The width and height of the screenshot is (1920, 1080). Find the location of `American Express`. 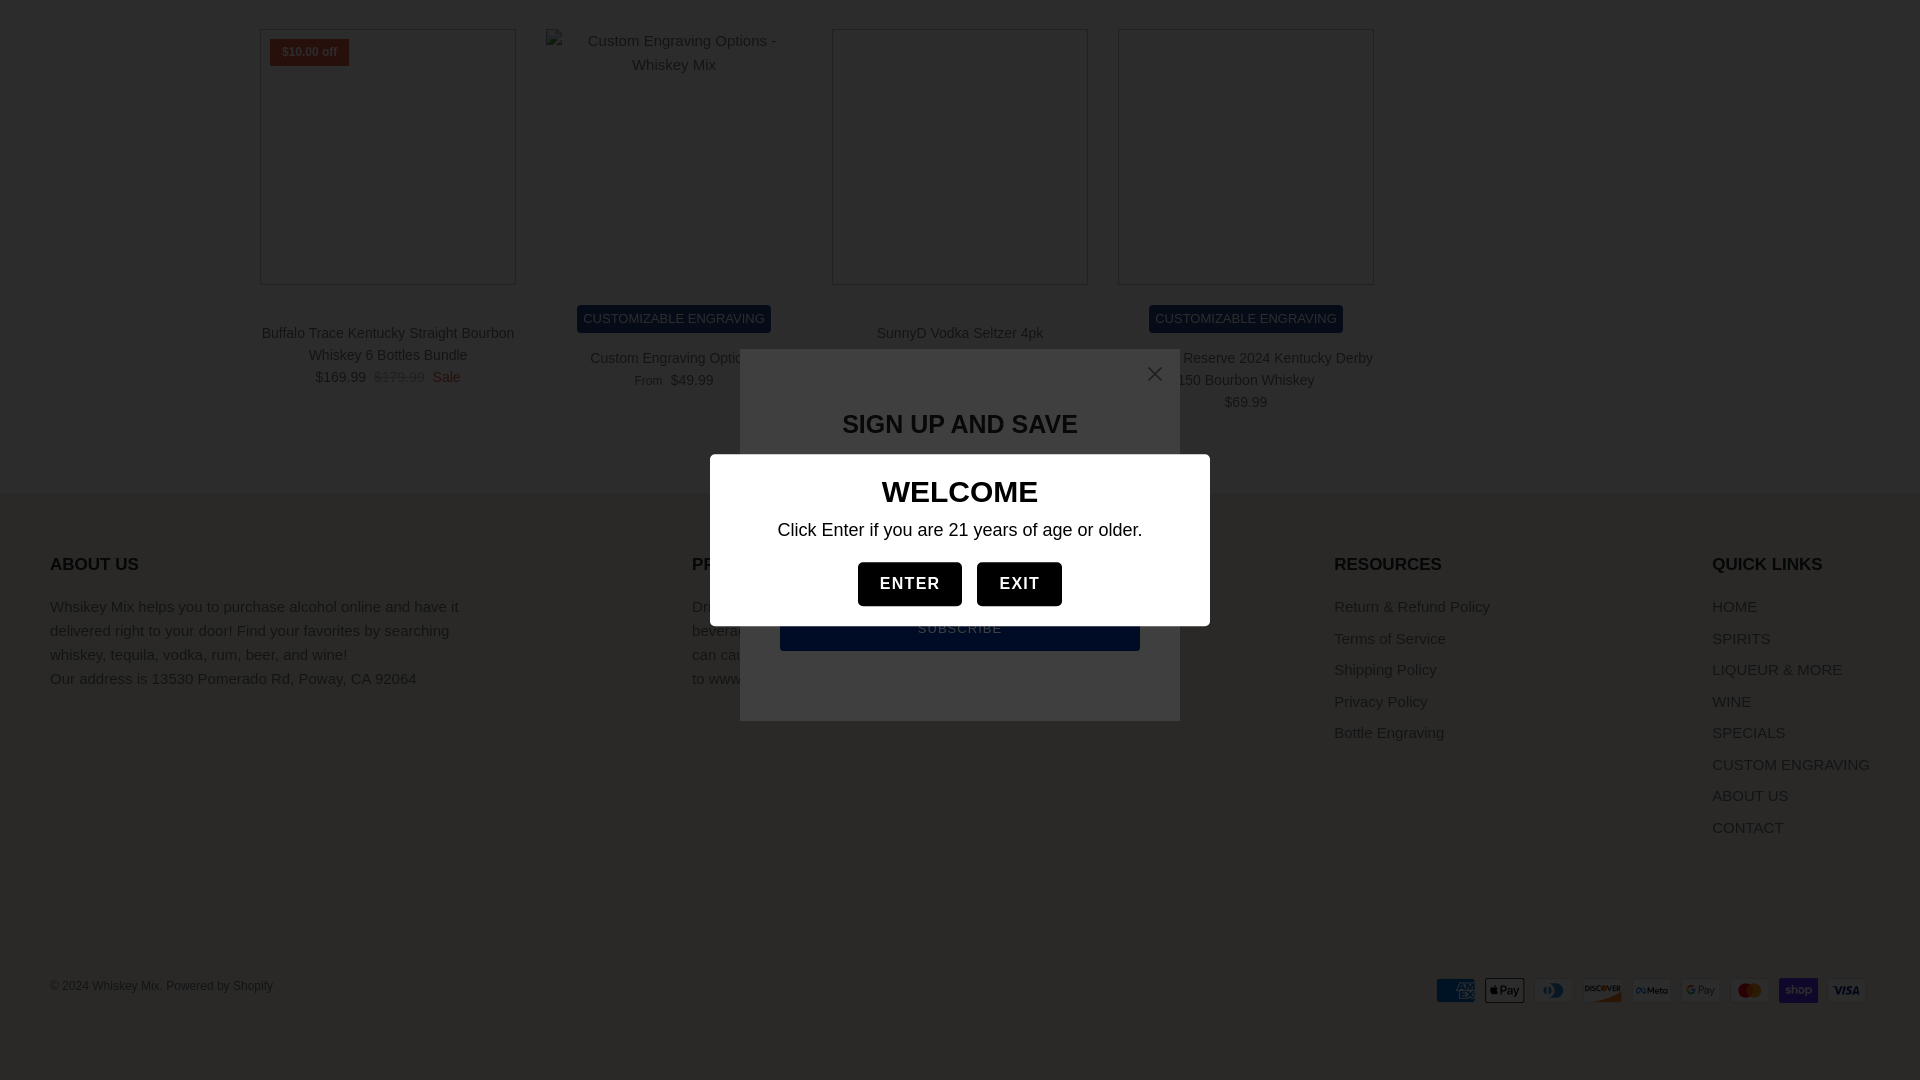

American Express is located at coordinates (1456, 990).